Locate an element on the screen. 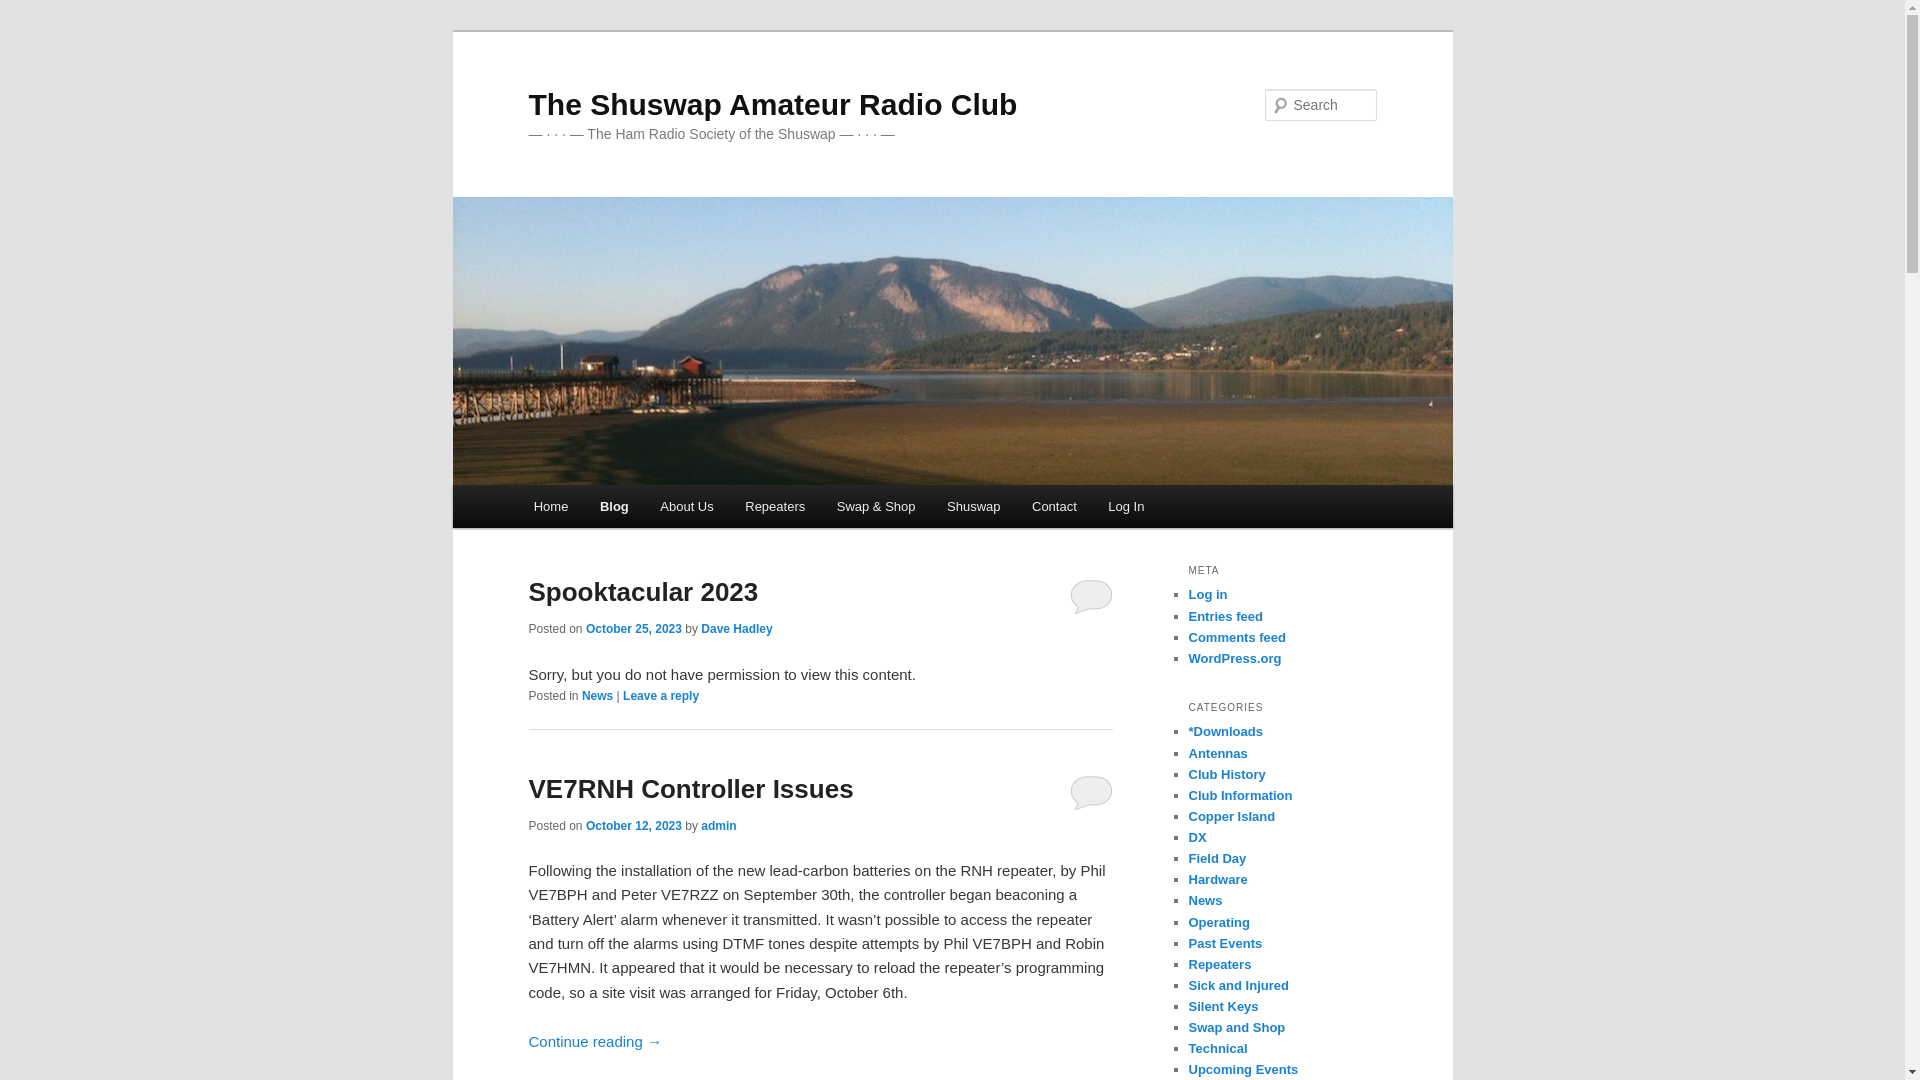 The width and height of the screenshot is (1920, 1080). Swap and Shop is located at coordinates (1236, 1028).